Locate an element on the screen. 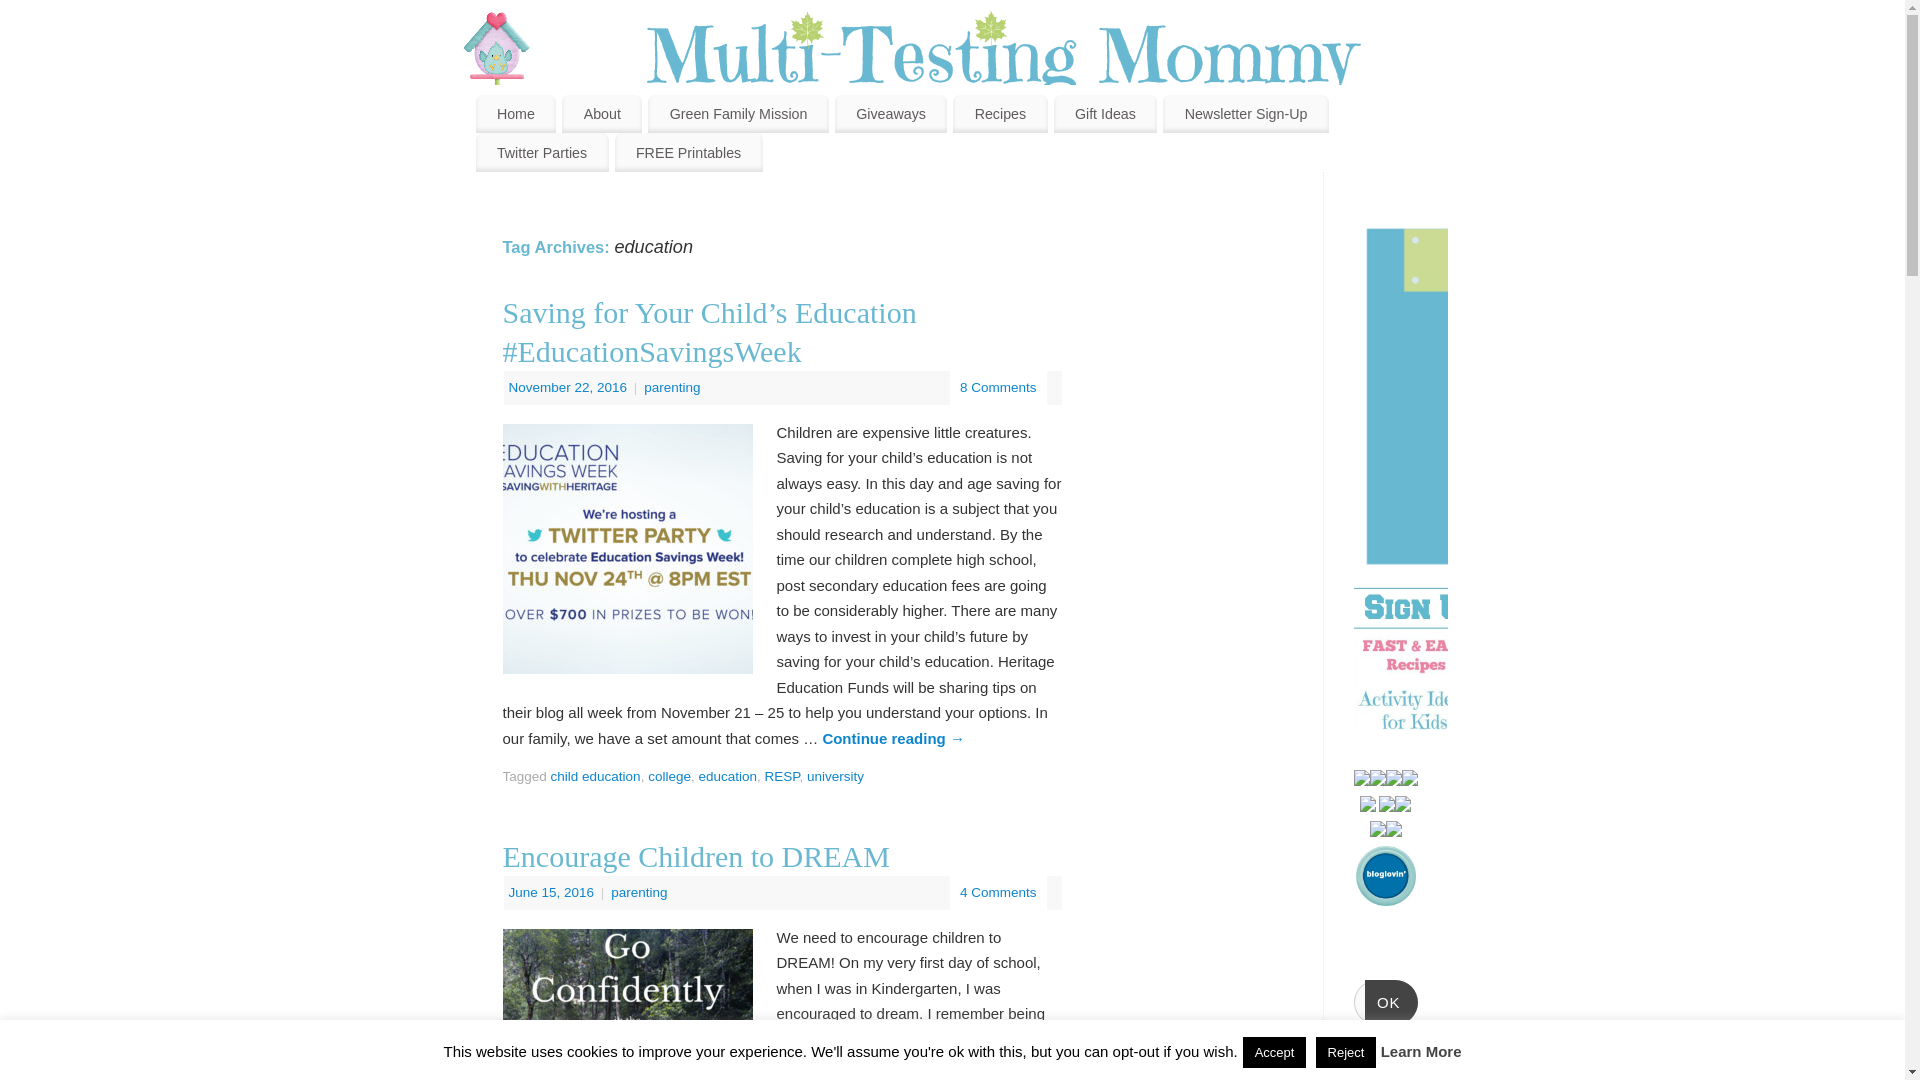 The width and height of the screenshot is (1920, 1080). education is located at coordinates (727, 776).